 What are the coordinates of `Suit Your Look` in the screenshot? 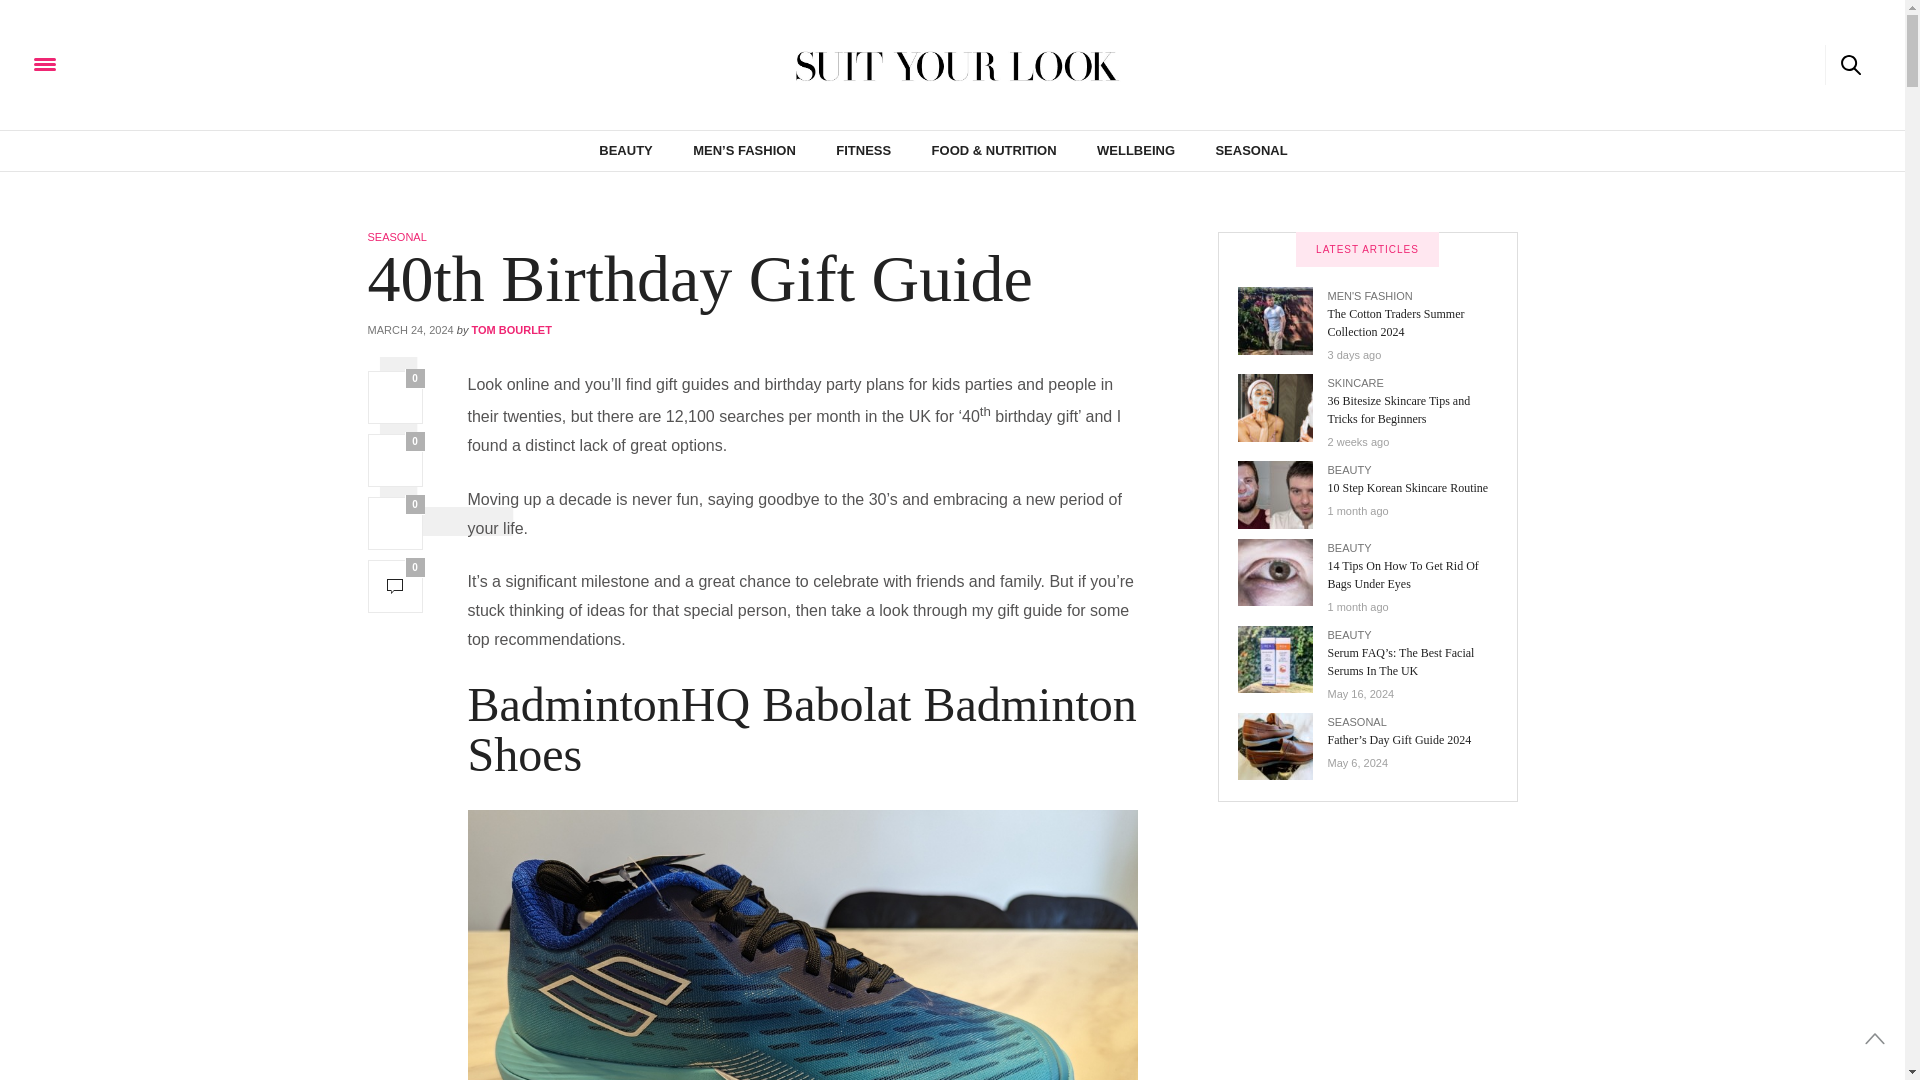 It's located at (952, 65).